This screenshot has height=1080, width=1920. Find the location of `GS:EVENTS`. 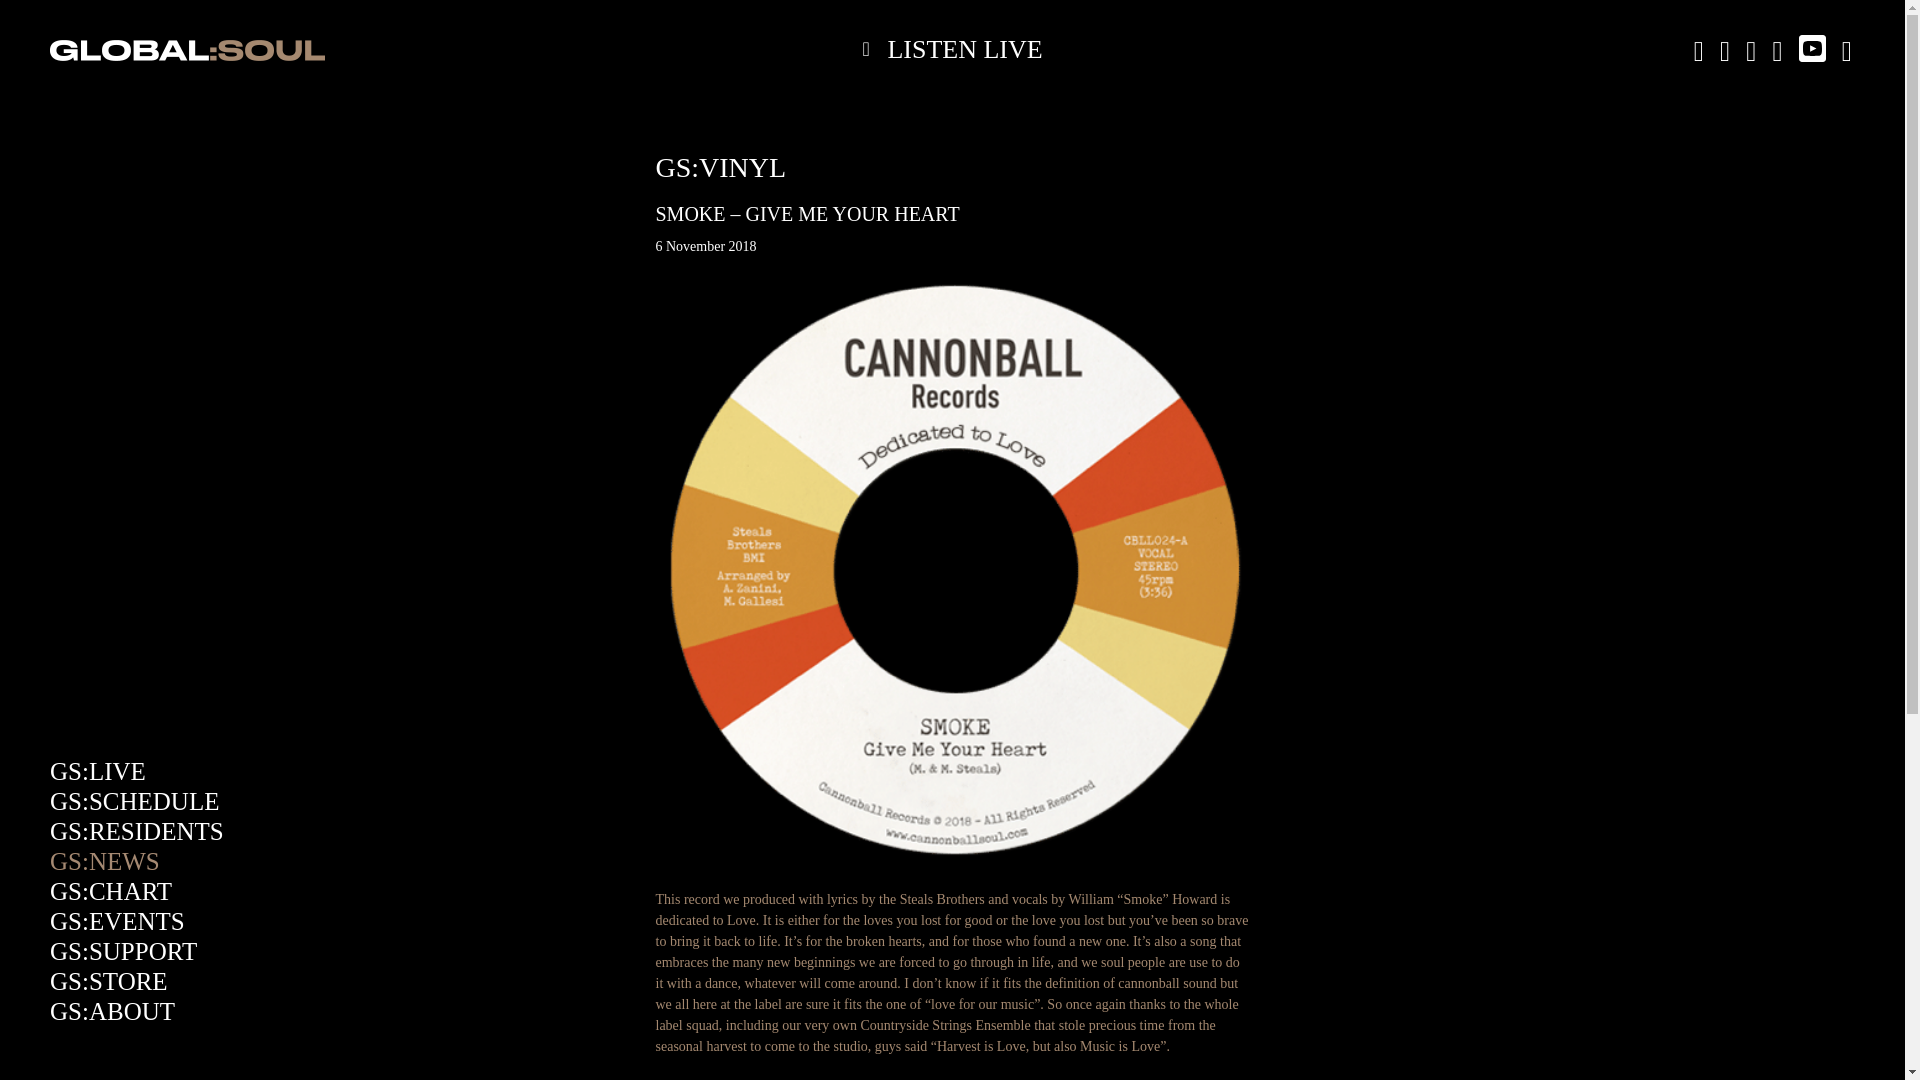

GS:EVENTS is located at coordinates (116, 922).